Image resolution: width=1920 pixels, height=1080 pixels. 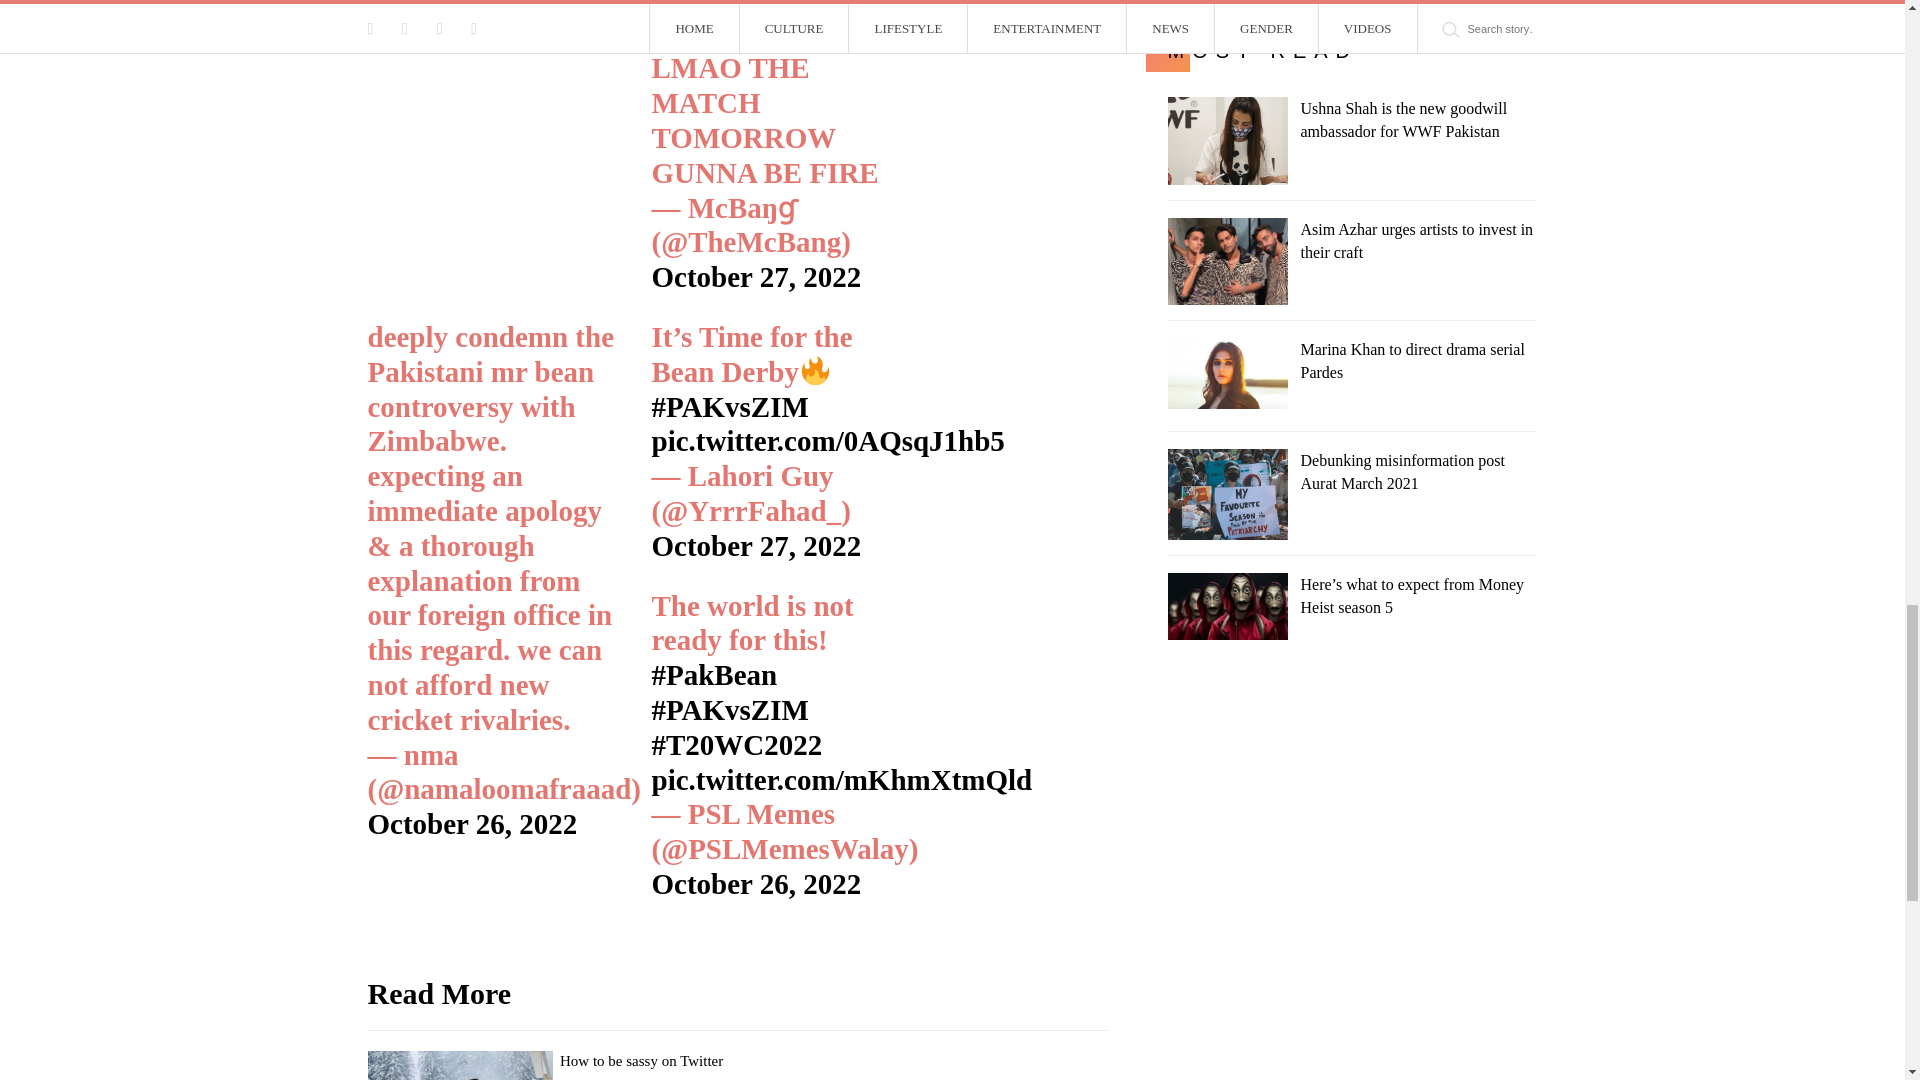 I want to click on October 27, 2022, so click(x=757, y=546).